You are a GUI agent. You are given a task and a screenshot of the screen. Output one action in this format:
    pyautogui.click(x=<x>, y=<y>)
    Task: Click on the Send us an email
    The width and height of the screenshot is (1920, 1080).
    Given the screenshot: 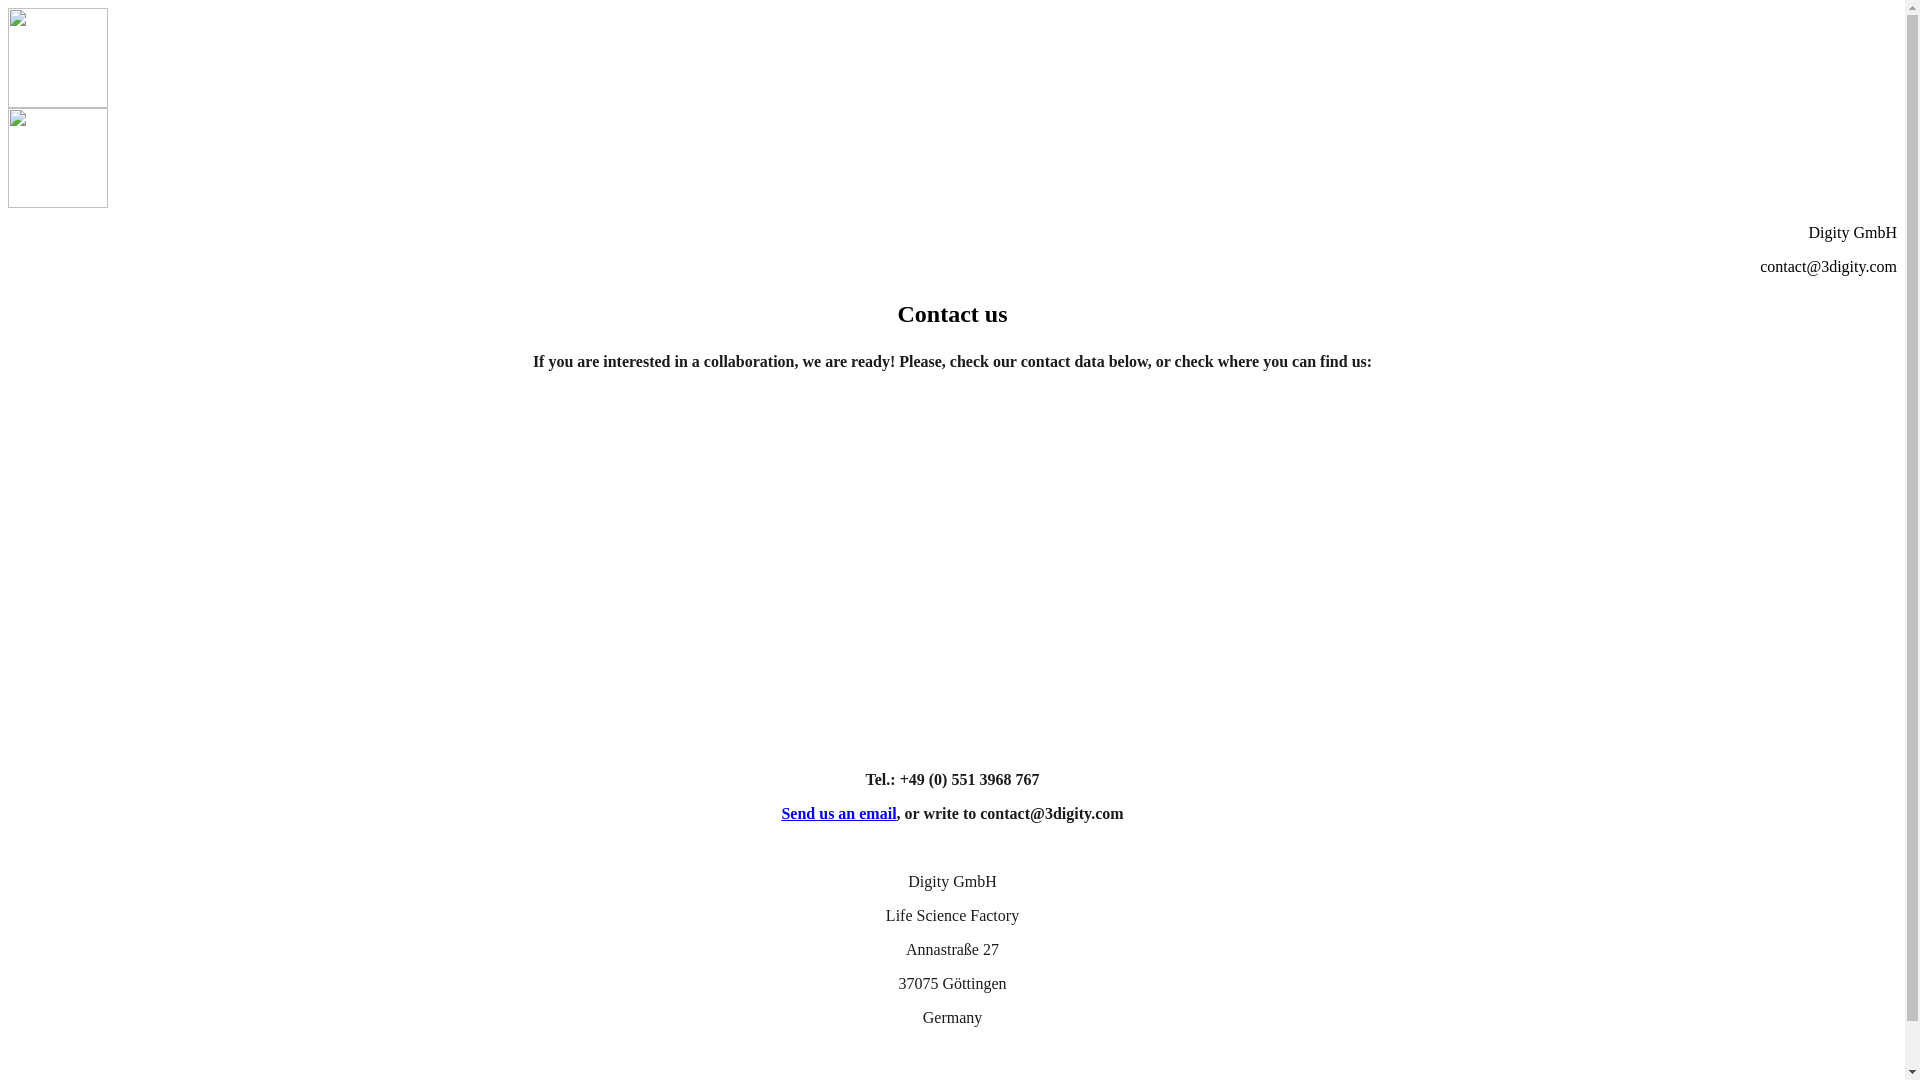 What is the action you would take?
    pyautogui.click(x=838, y=814)
    